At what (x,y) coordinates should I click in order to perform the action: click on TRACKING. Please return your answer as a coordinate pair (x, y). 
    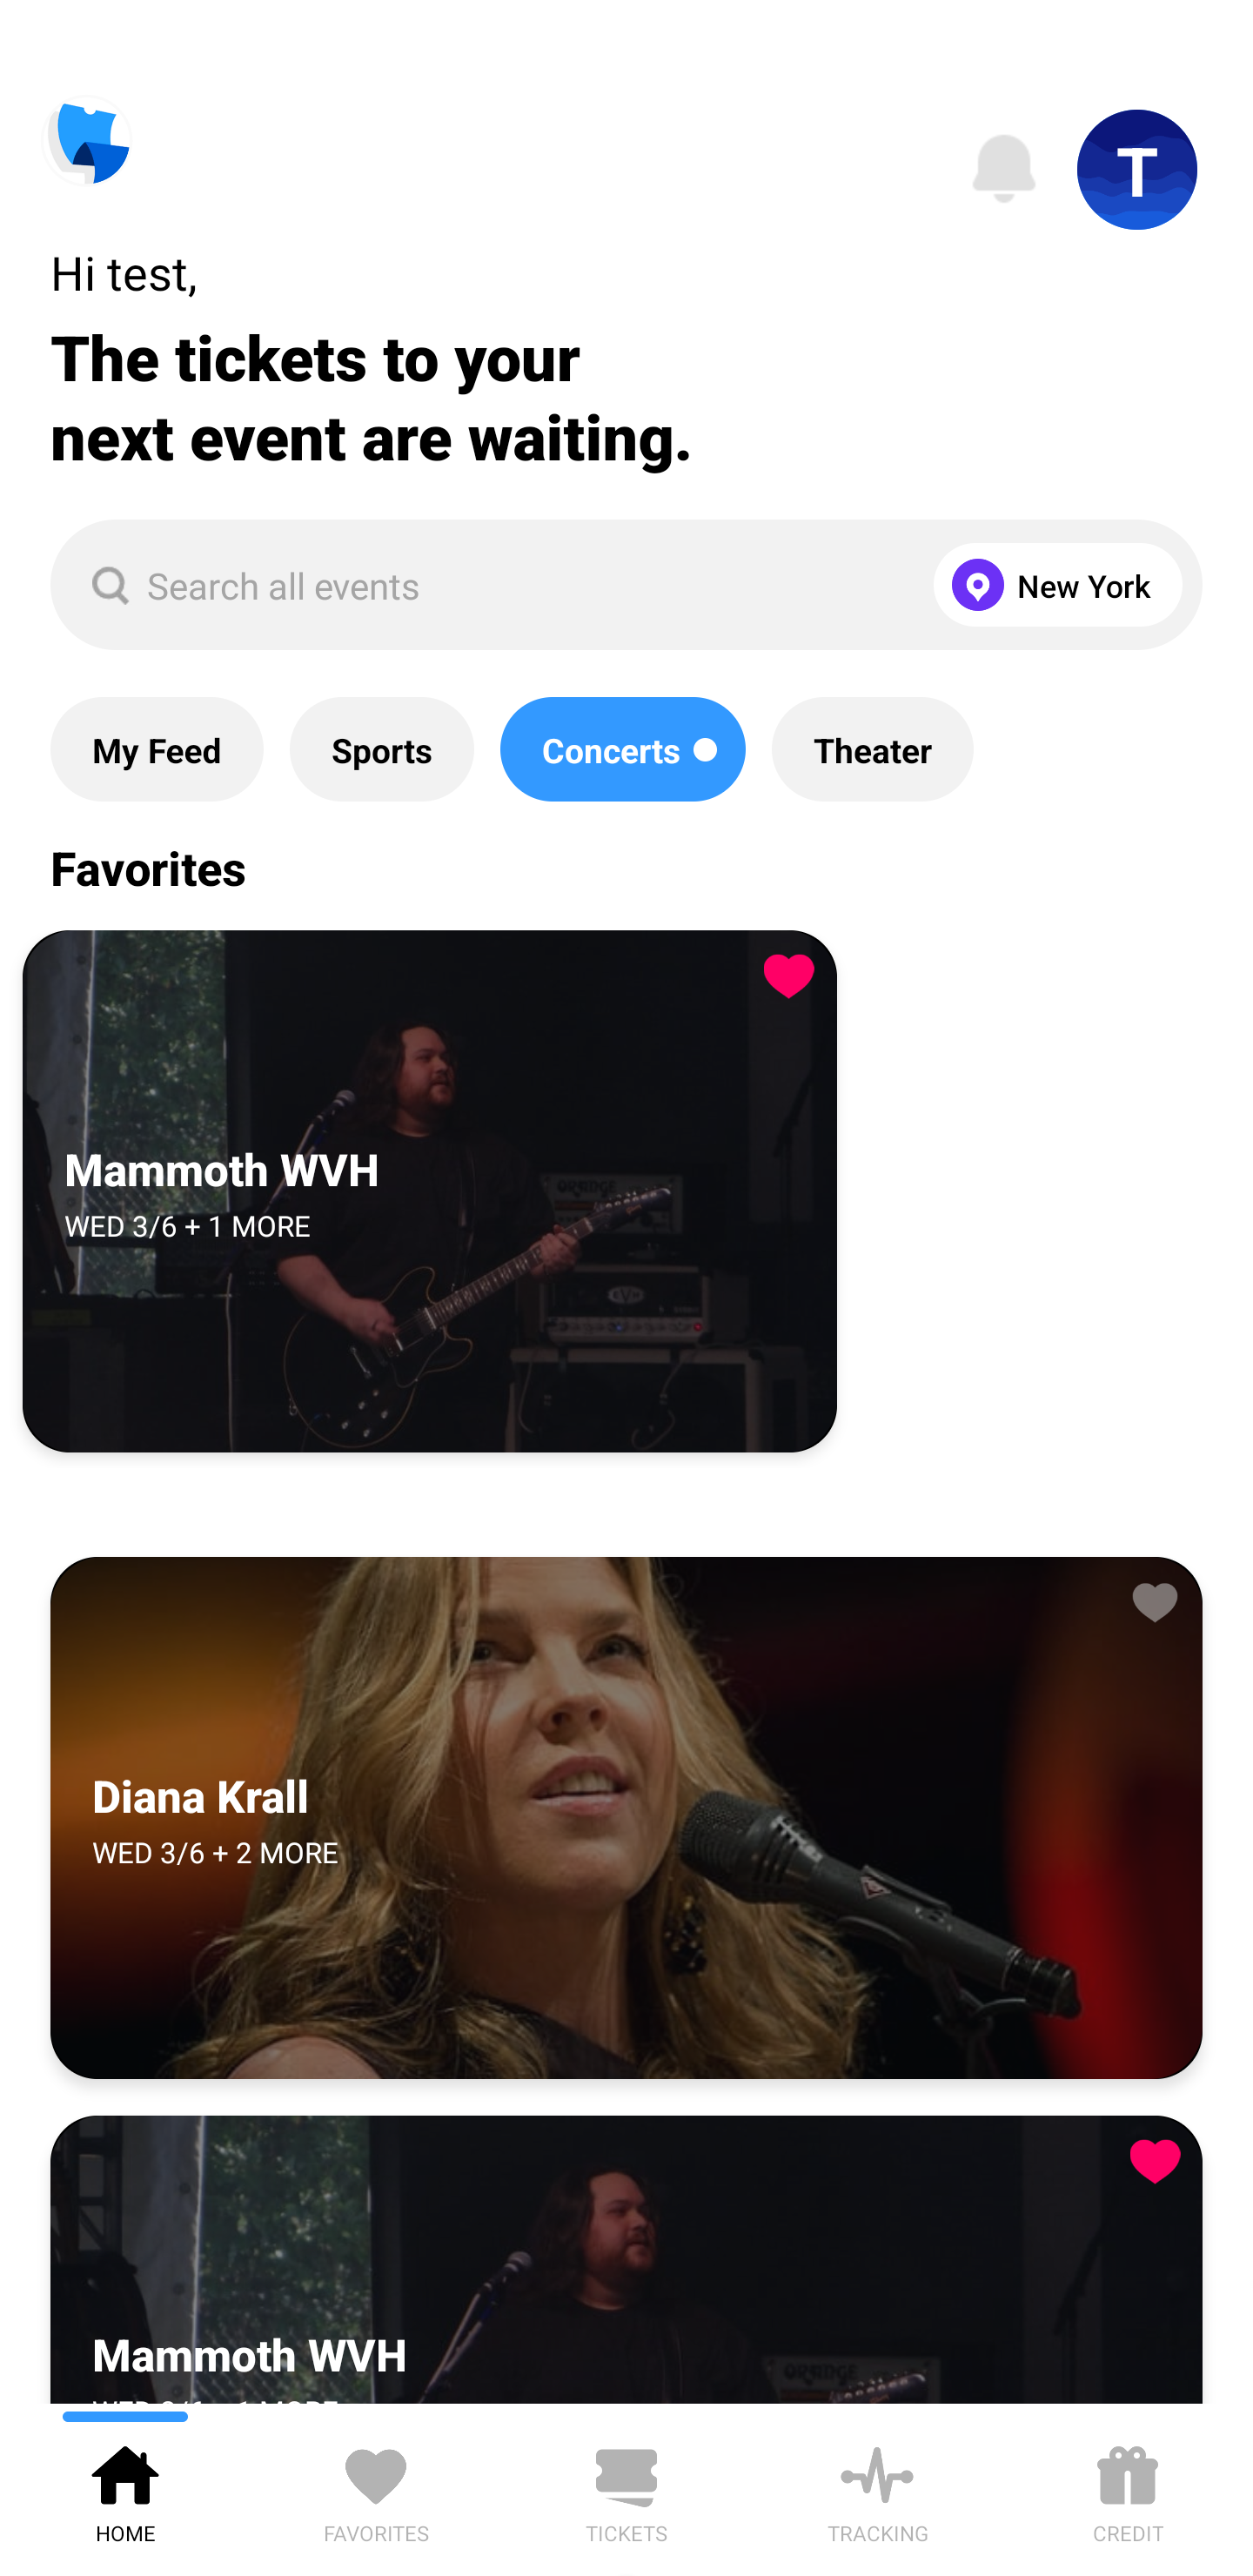
    Looking at the image, I should click on (877, 2489).